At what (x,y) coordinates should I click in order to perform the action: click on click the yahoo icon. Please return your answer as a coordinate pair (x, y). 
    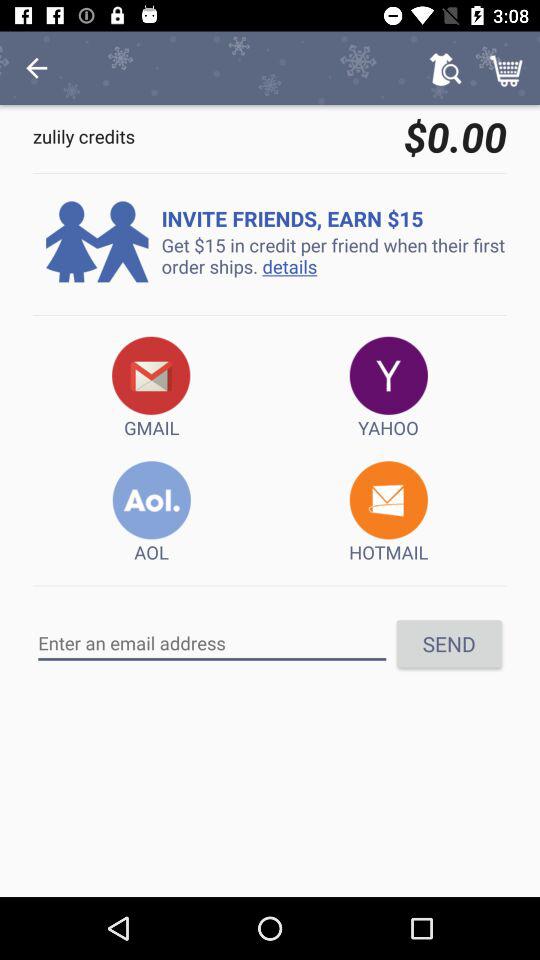
    Looking at the image, I should click on (388, 388).